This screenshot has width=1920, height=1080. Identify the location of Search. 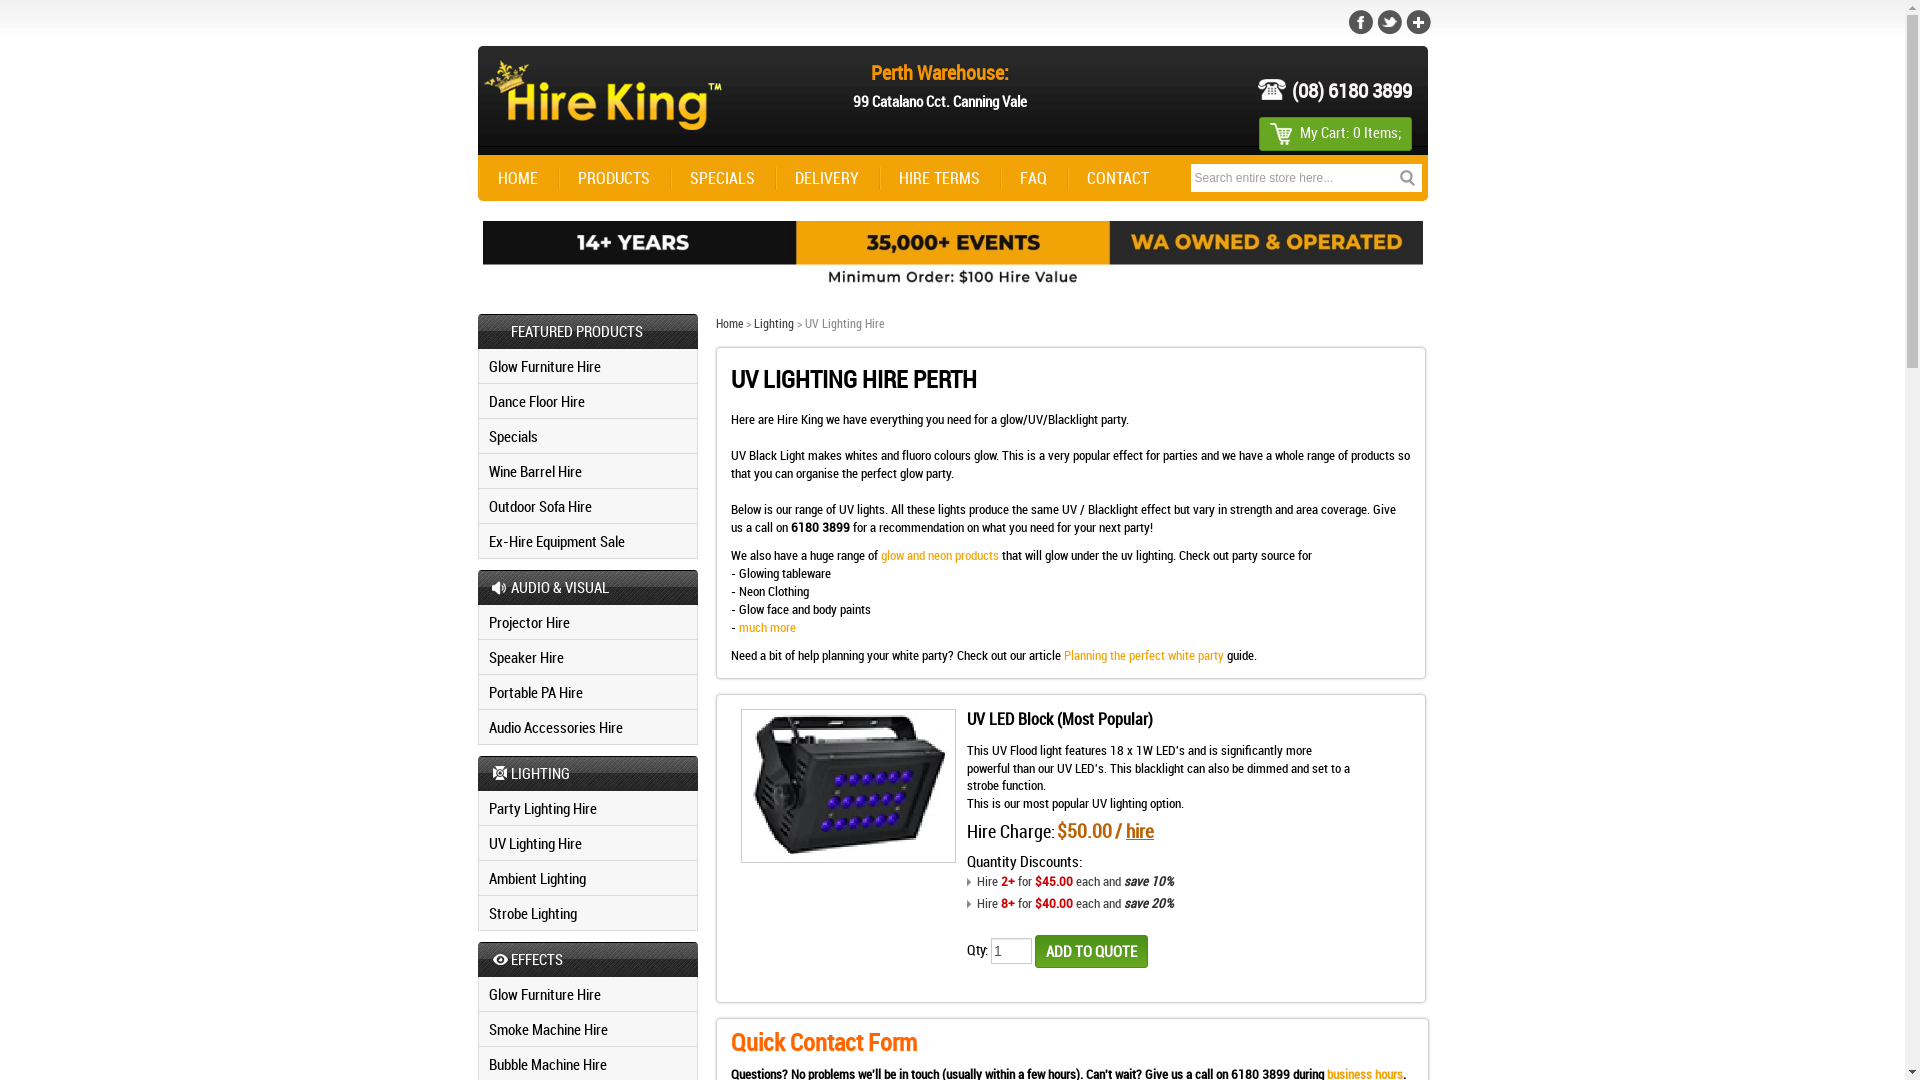
(1408, 178).